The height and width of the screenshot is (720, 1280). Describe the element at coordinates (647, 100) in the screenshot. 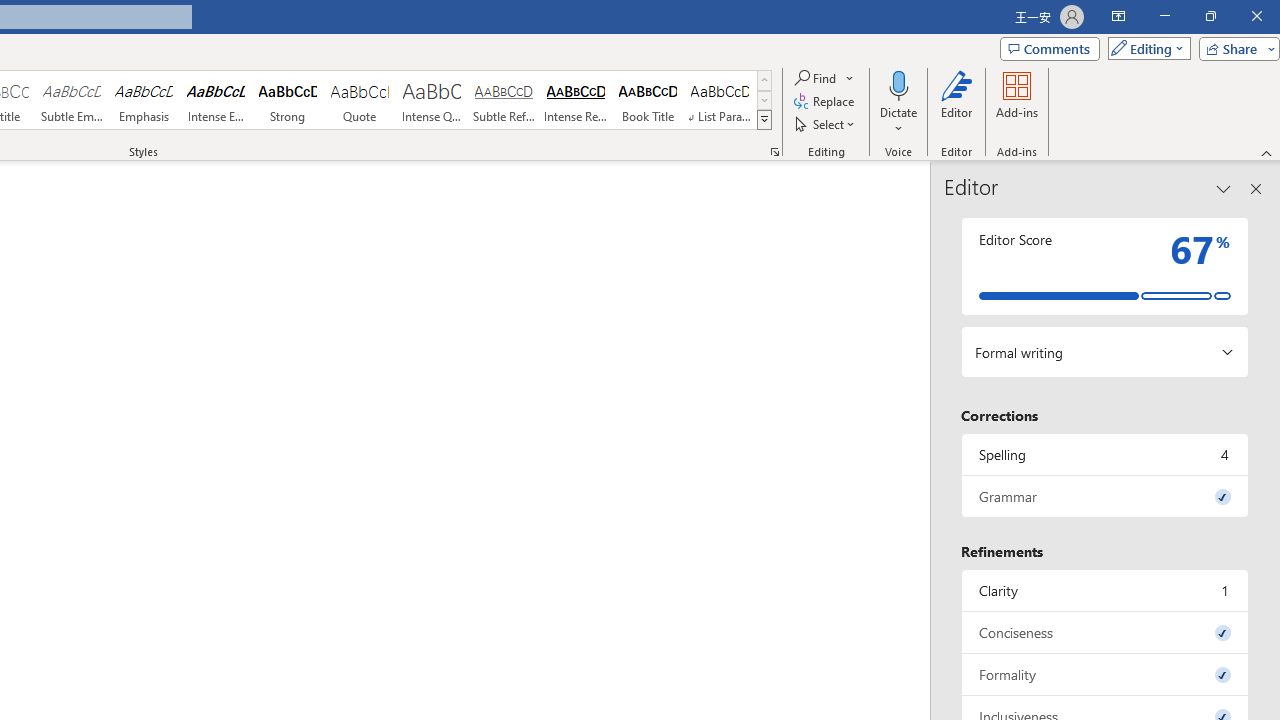

I see `Book Title` at that location.